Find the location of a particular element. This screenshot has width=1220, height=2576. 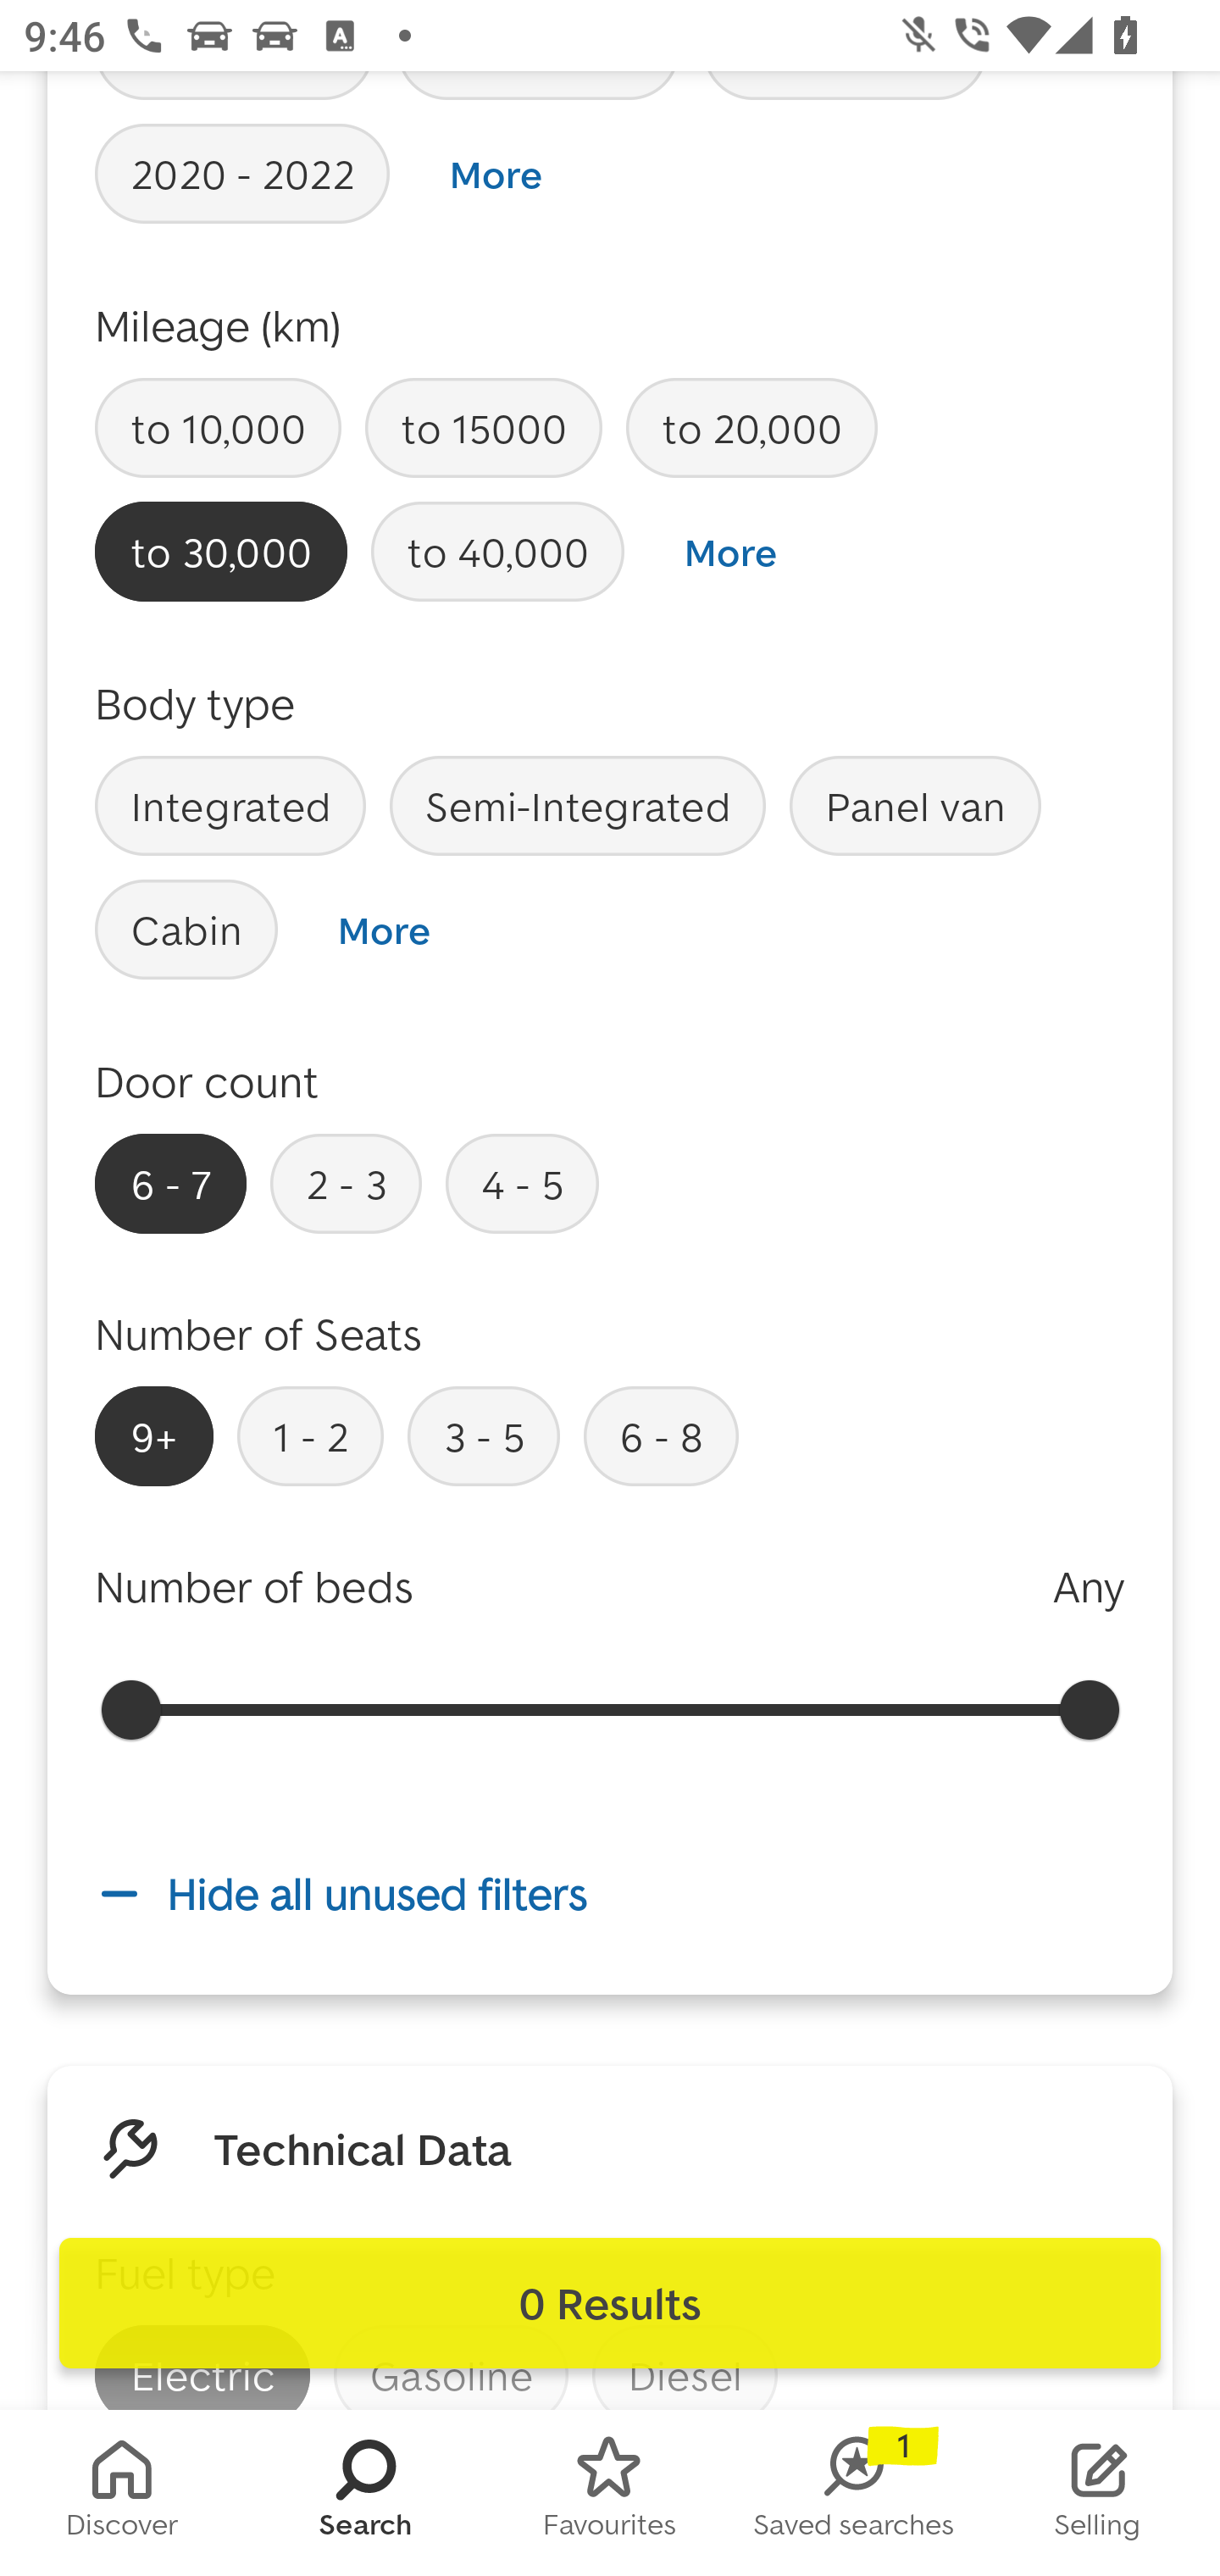

Door count is located at coordinates (207, 1081).